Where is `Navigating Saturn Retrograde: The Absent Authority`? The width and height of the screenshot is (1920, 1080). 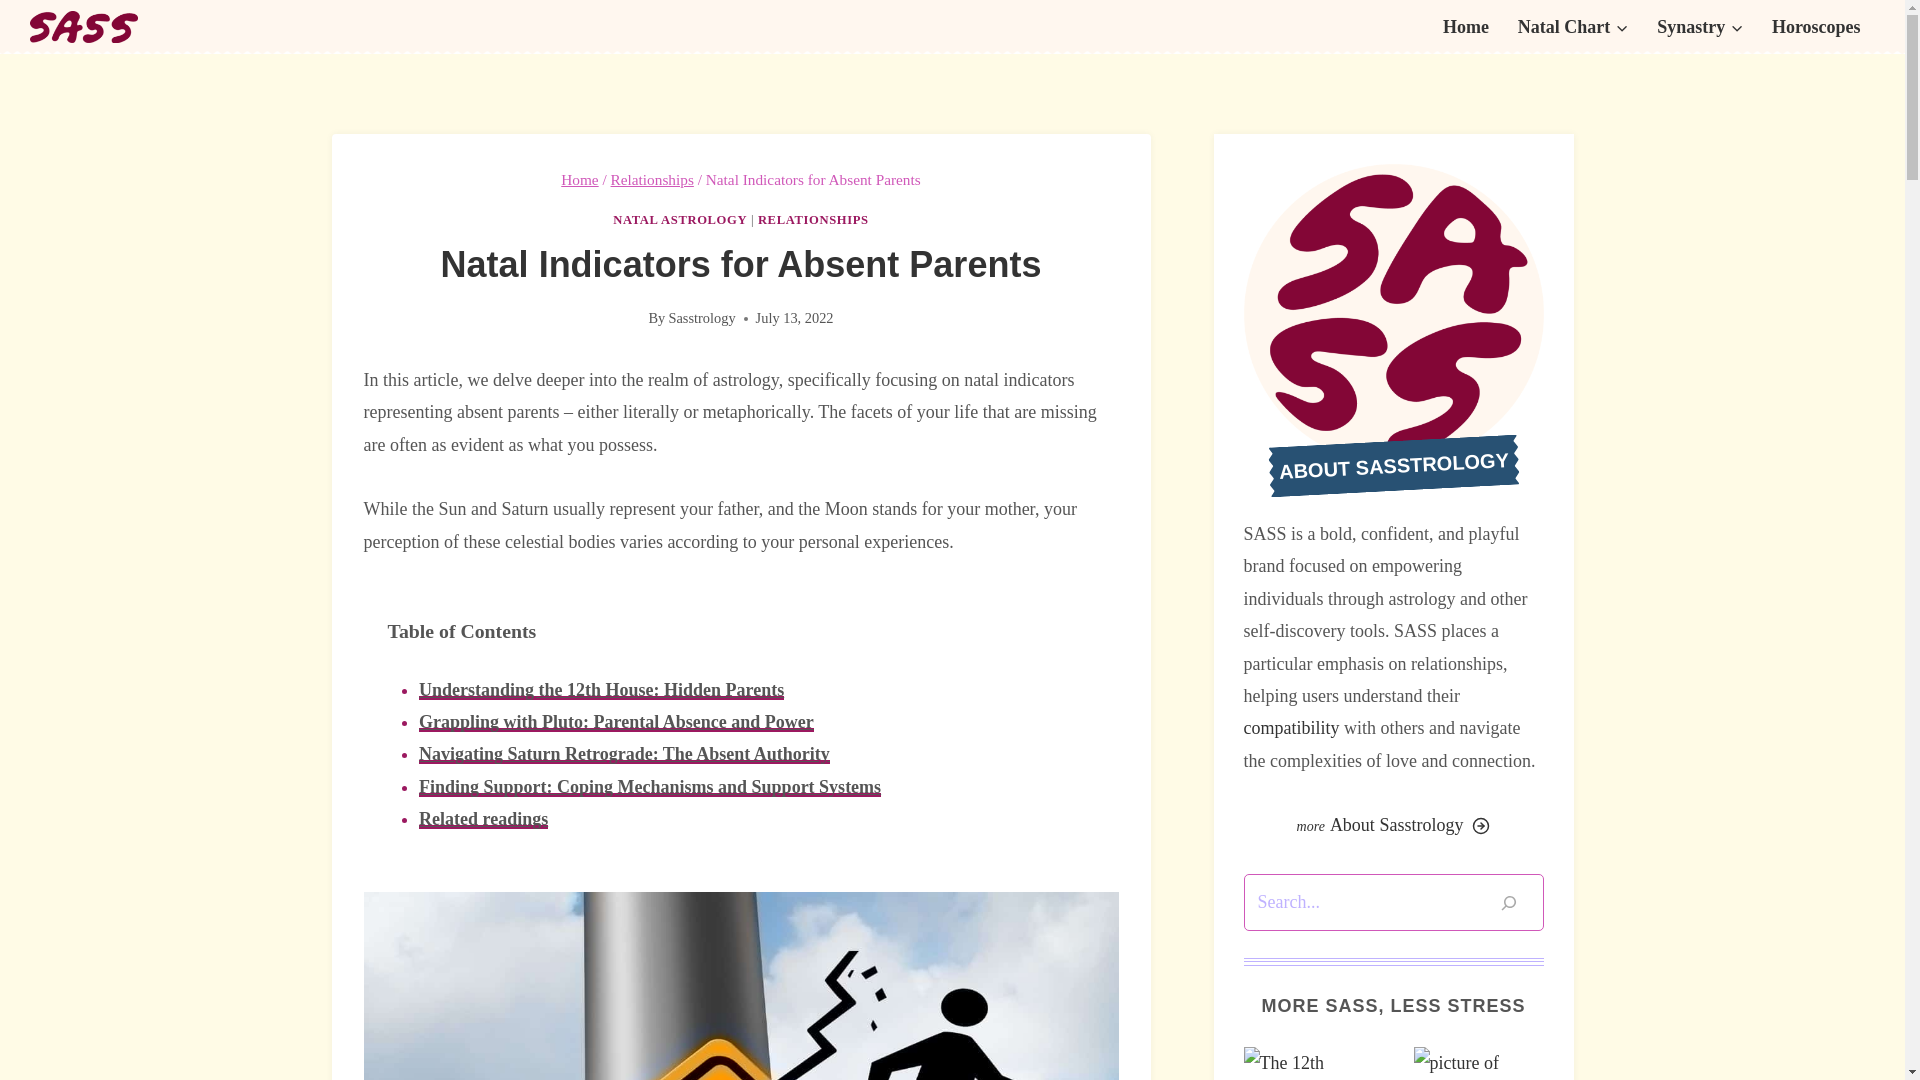 Navigating Saturn Retrograde: The Absent Authority is located at coordinates (624, 754).